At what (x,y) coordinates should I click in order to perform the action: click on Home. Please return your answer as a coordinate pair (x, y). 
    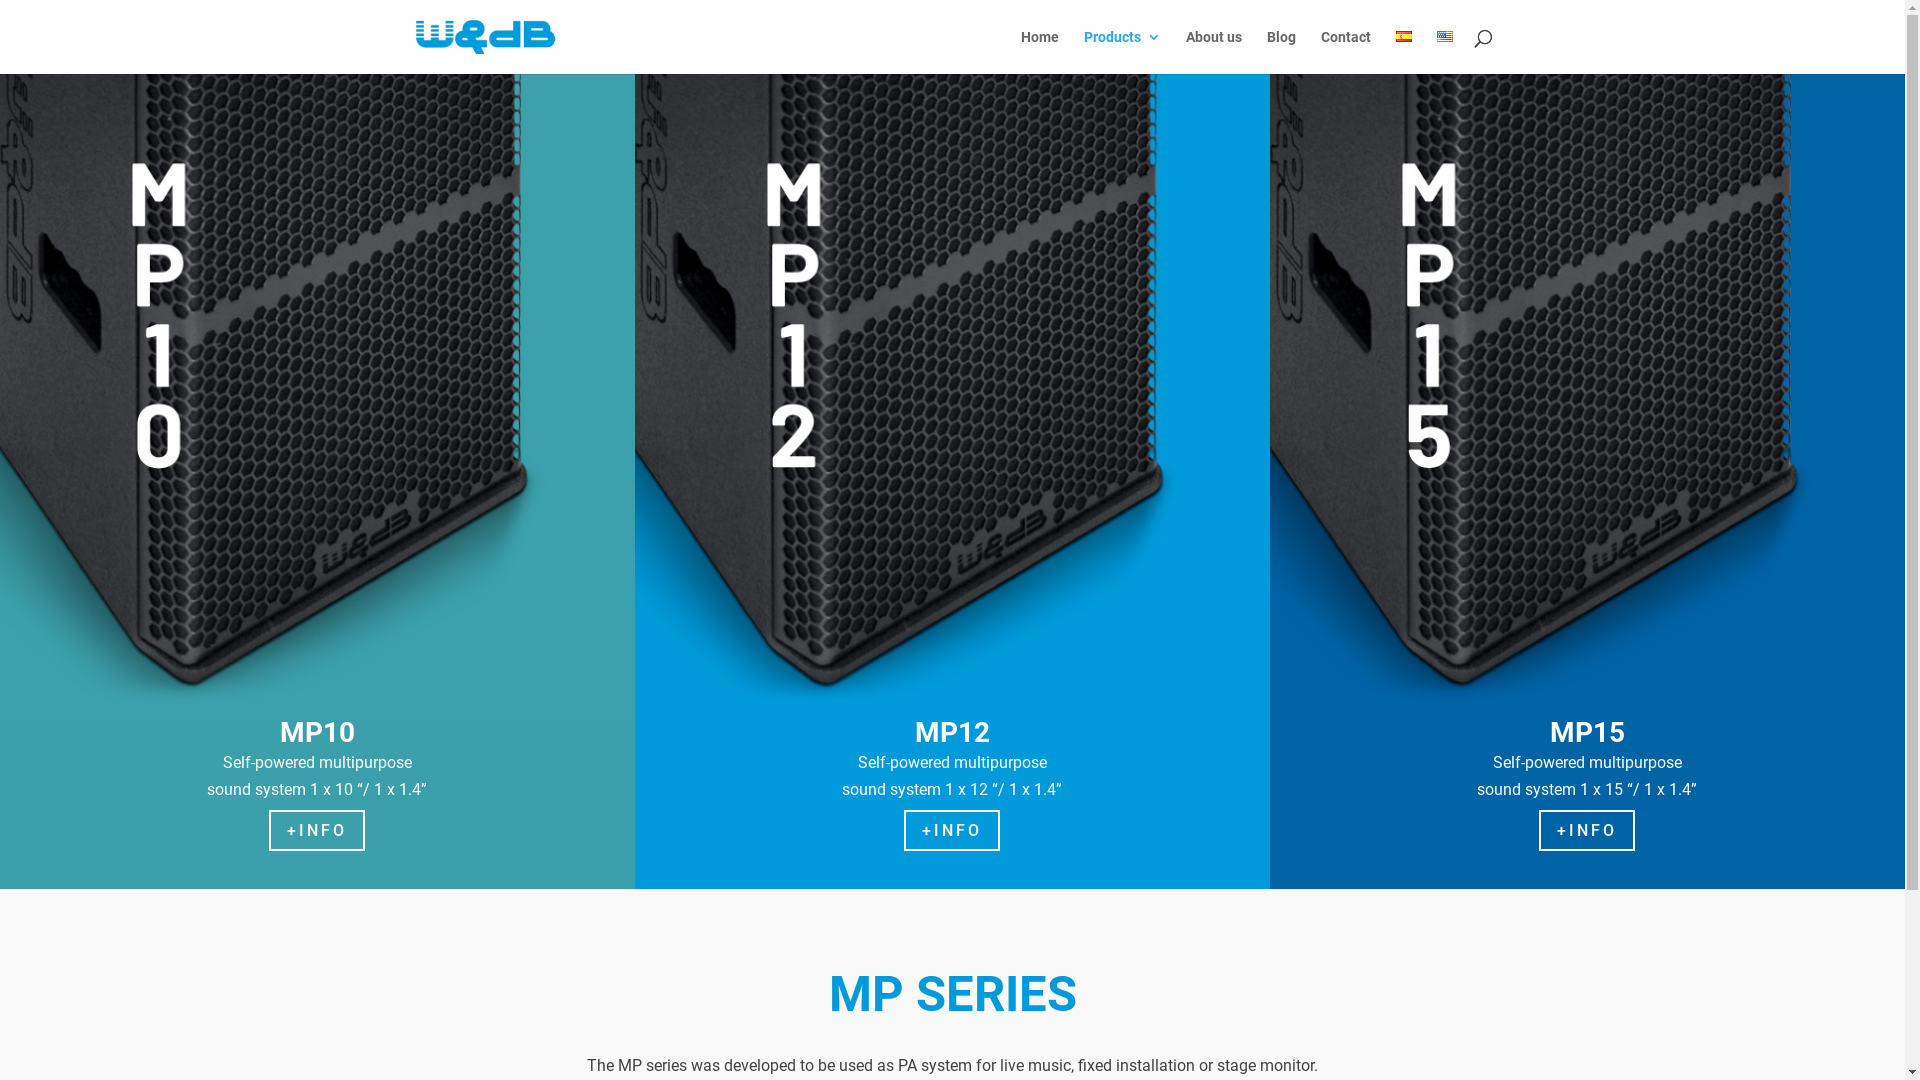
    Looking at the image, I should click on (1039, 52).